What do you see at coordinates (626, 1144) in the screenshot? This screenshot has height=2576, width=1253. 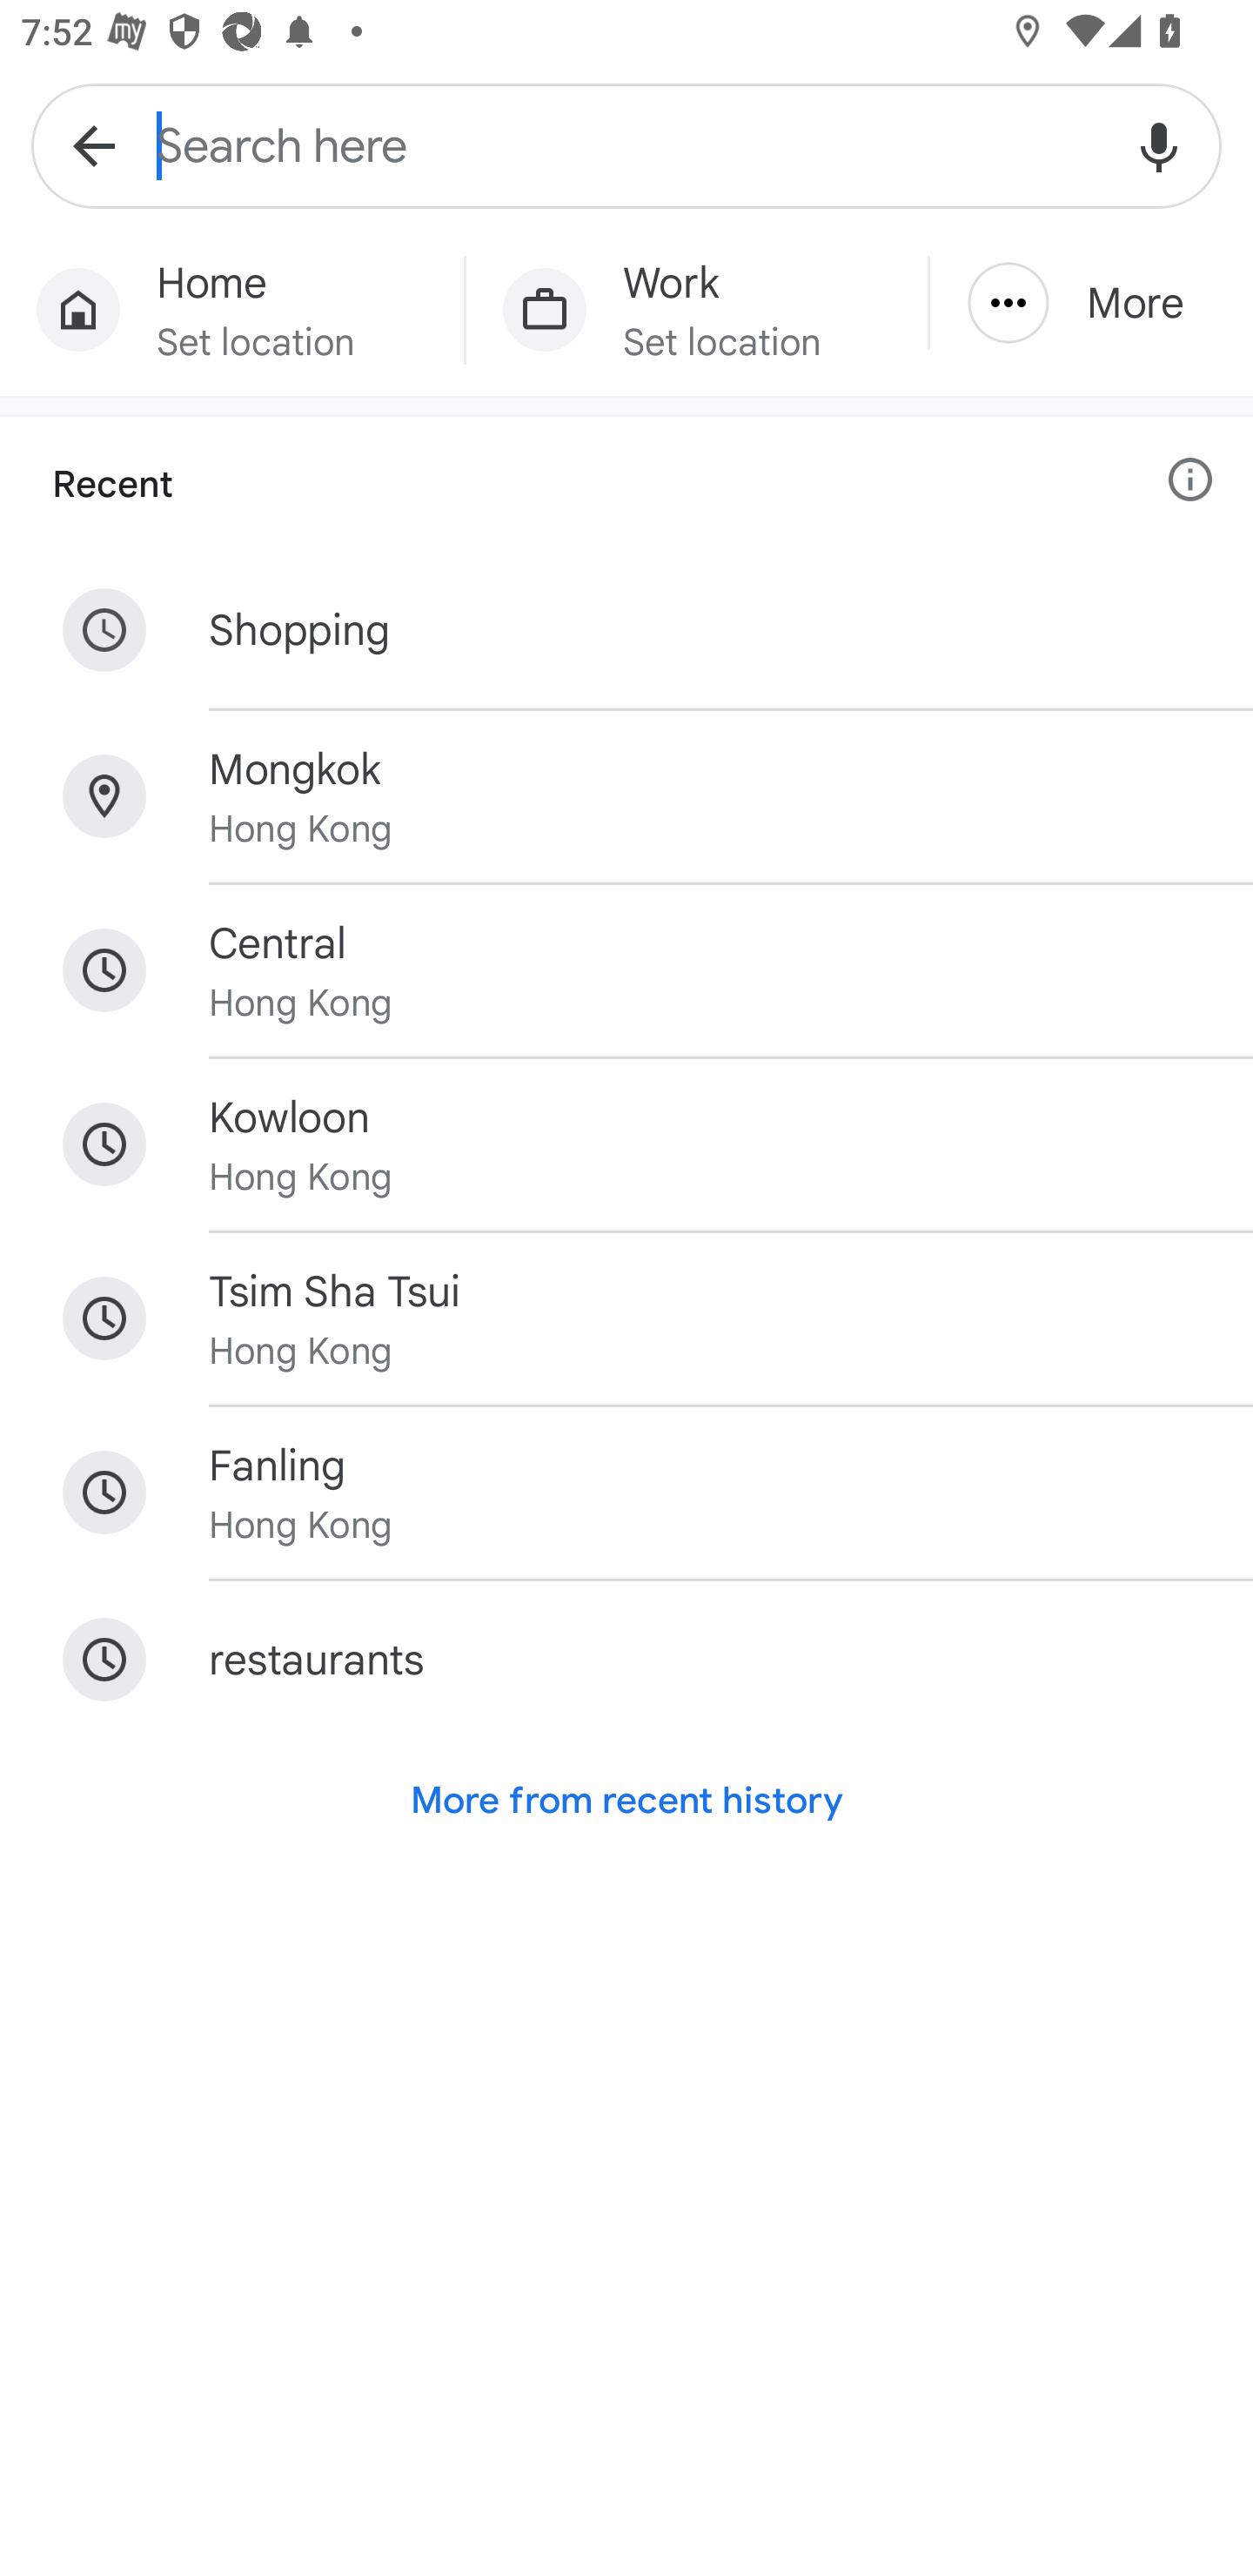 I see `Kowloon Hong Kong` at bounding box center [626, 1144].